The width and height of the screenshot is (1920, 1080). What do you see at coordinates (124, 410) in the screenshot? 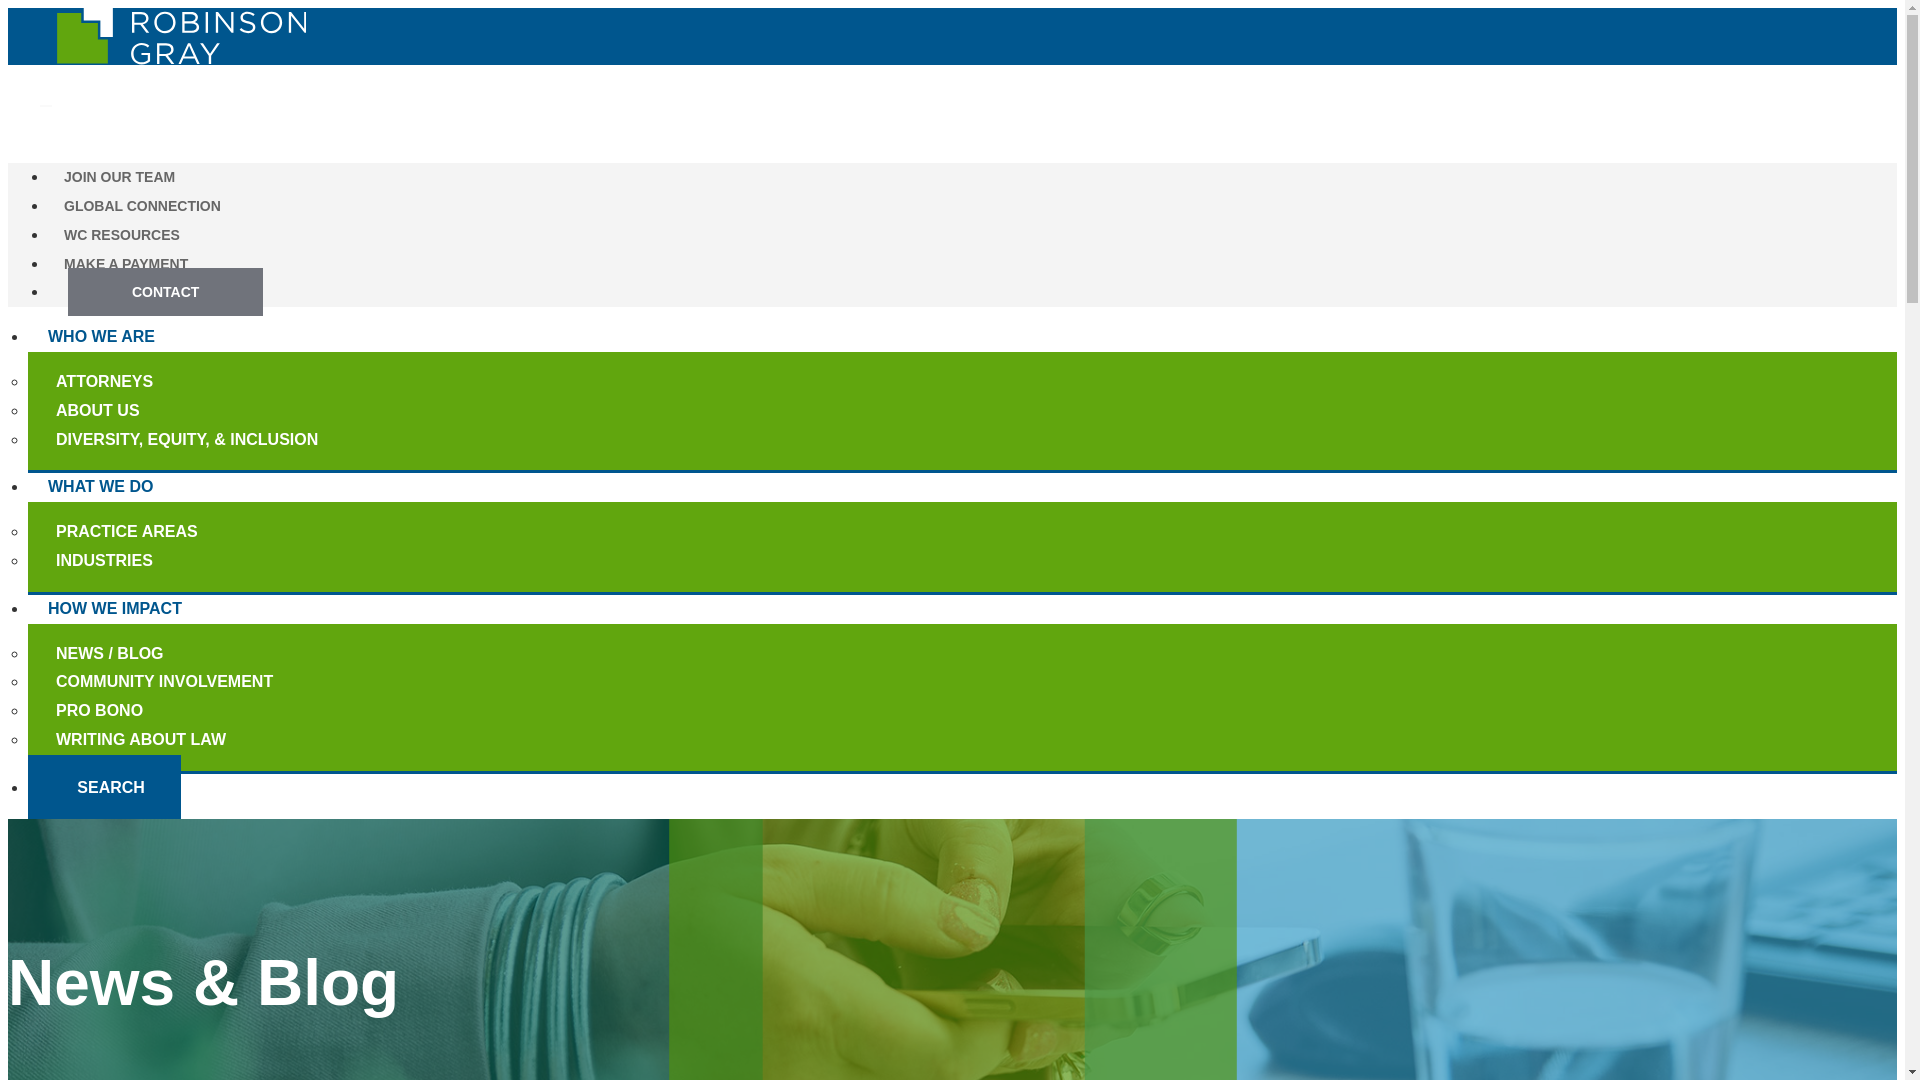
I see `ABOUT US` at bounding box center [124, 410].